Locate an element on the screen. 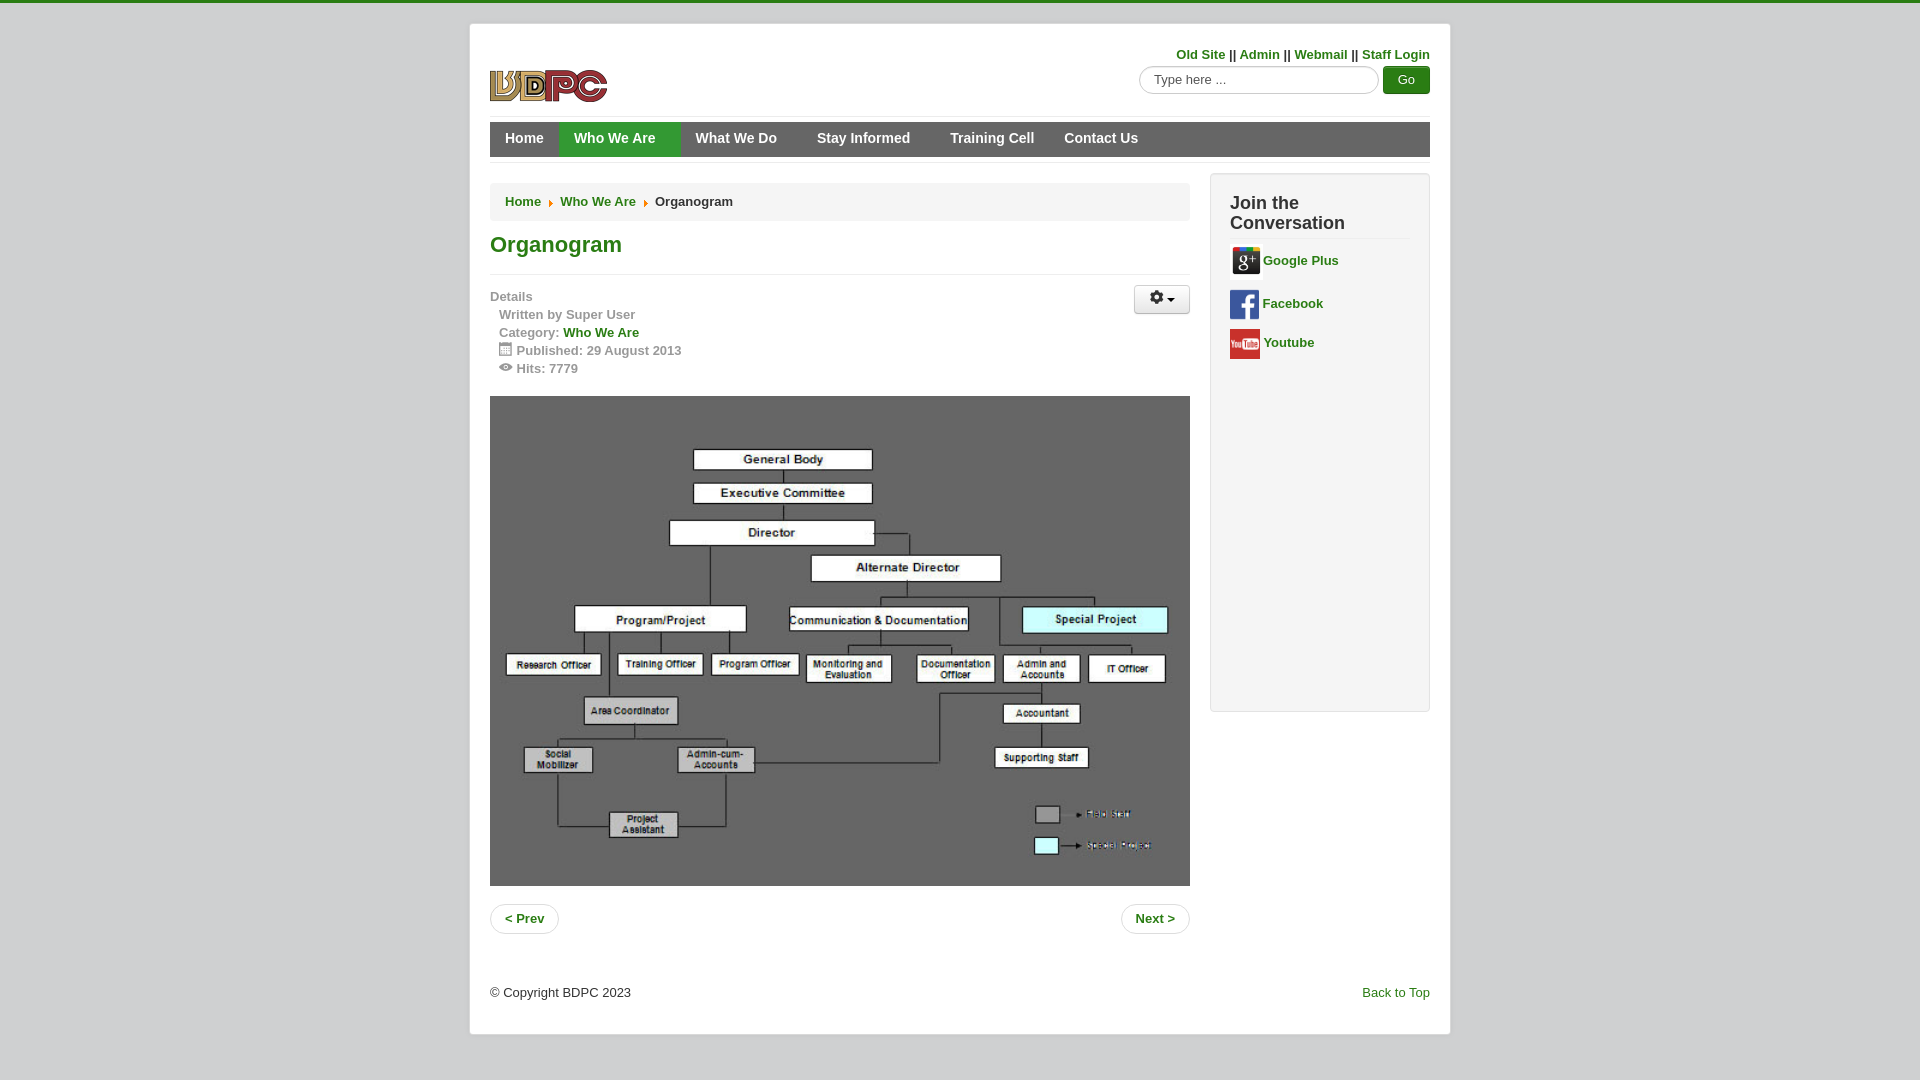 The width and height of the screenshot is (1920, 1080). Home is located at coordinates (522, 202).